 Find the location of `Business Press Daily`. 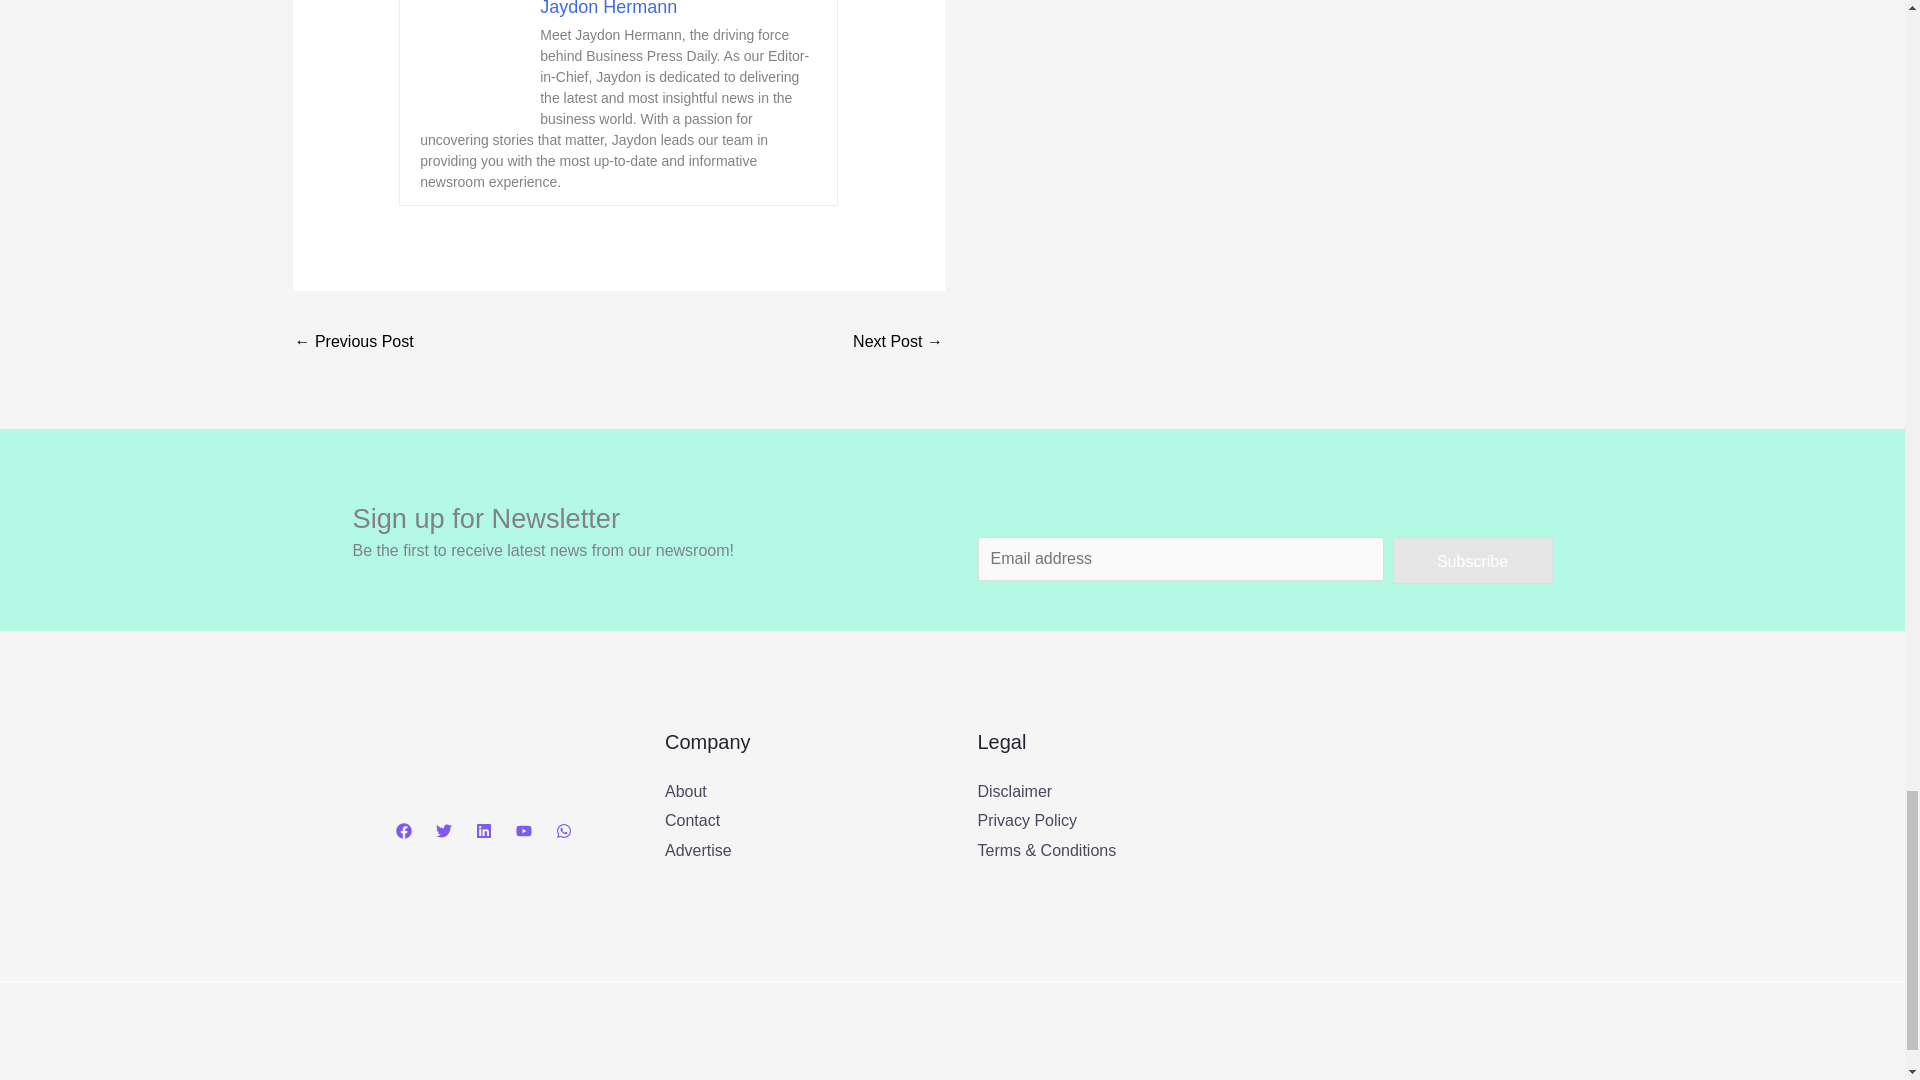

Business Press Daily is located at coordinates (1414, 826).